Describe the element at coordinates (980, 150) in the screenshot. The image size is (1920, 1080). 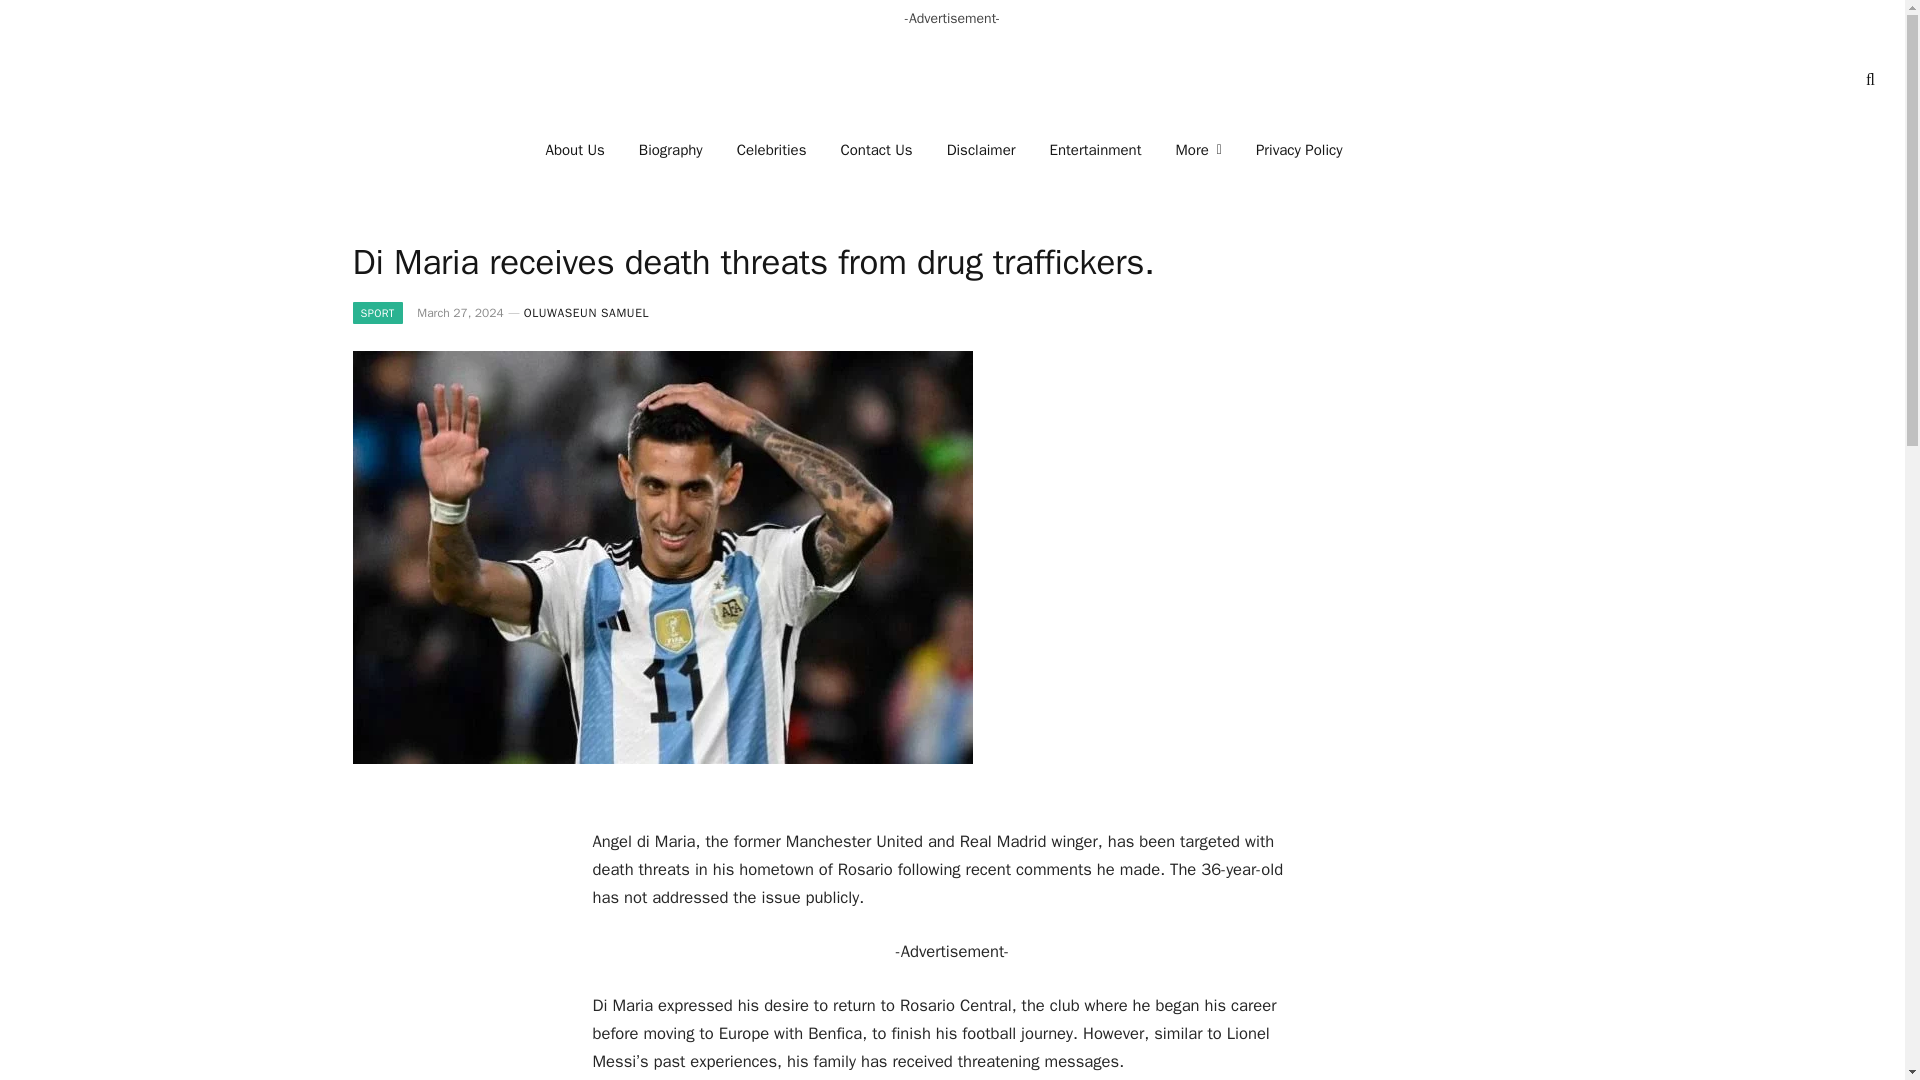
I see `Disclaimer` at that location.